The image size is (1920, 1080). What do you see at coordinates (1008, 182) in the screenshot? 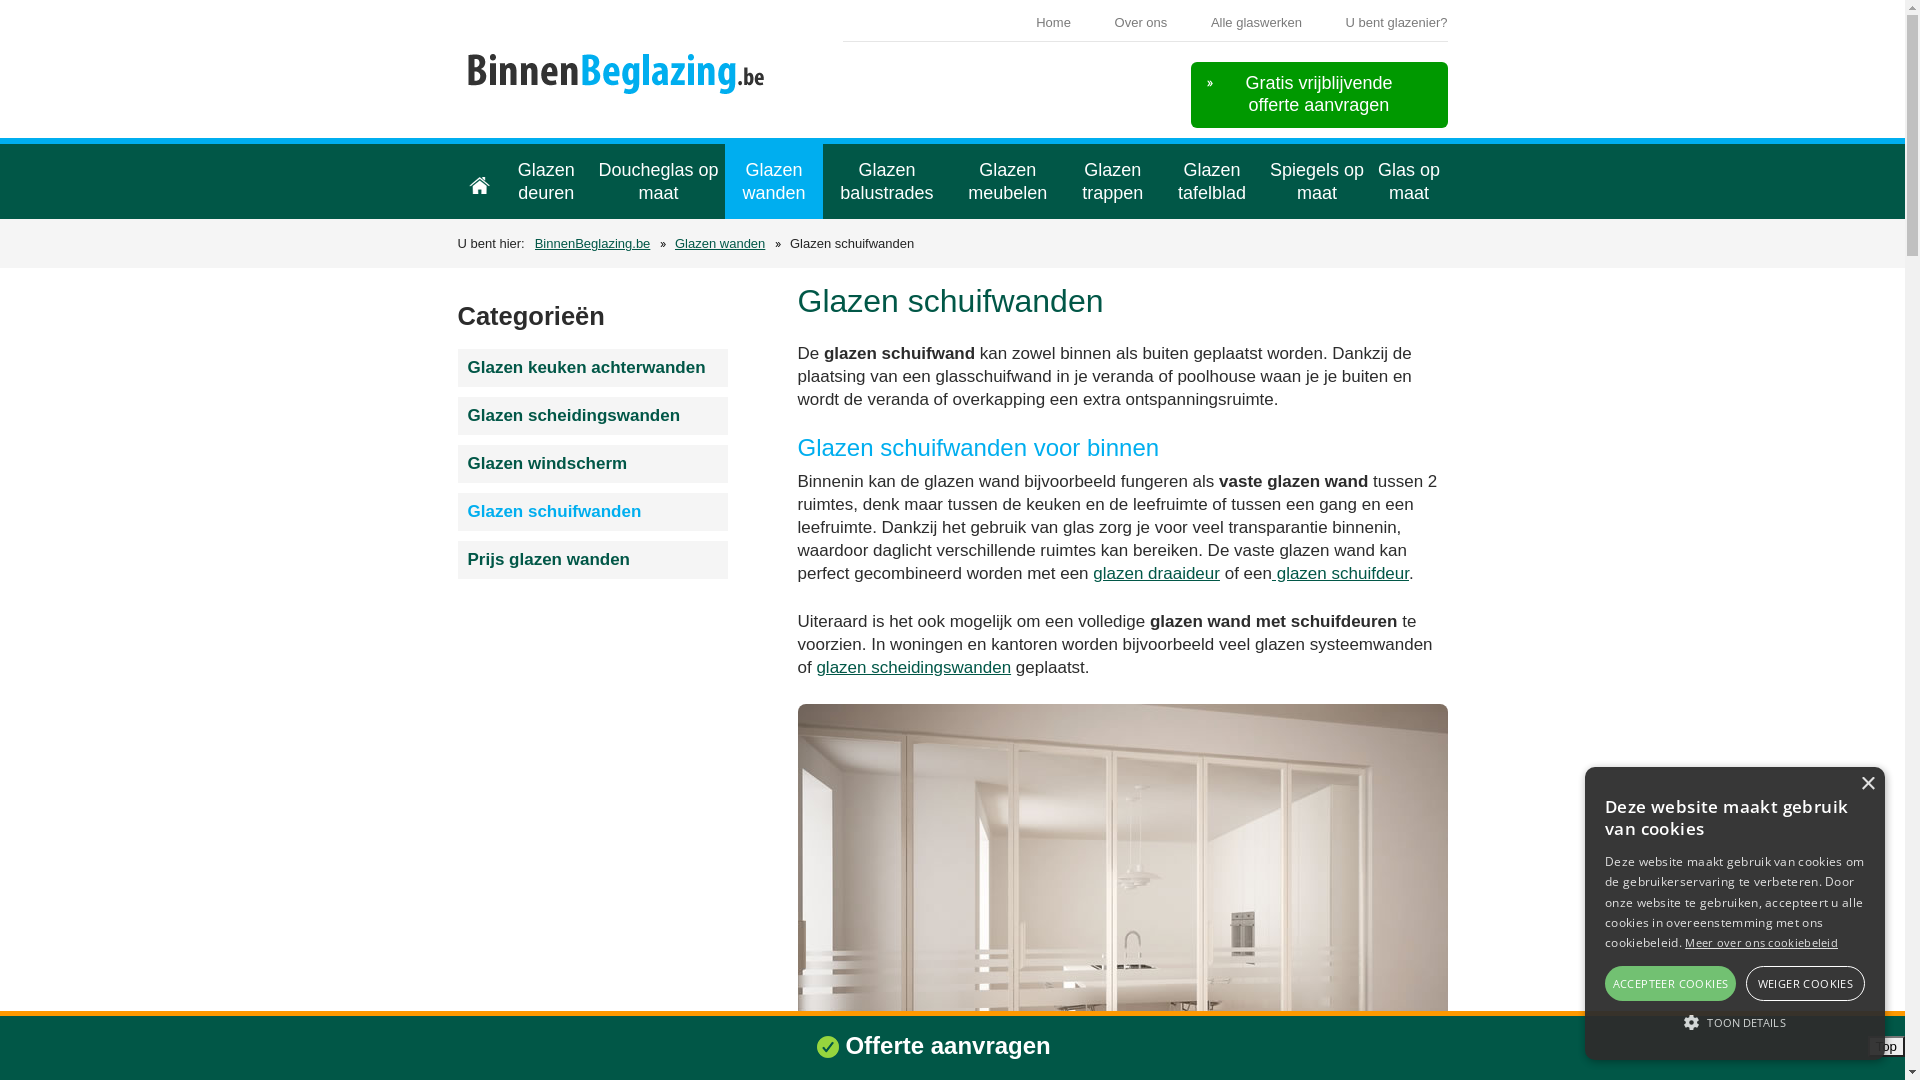
I see `Glazen meubelen` at bounding box center [1008, 182].